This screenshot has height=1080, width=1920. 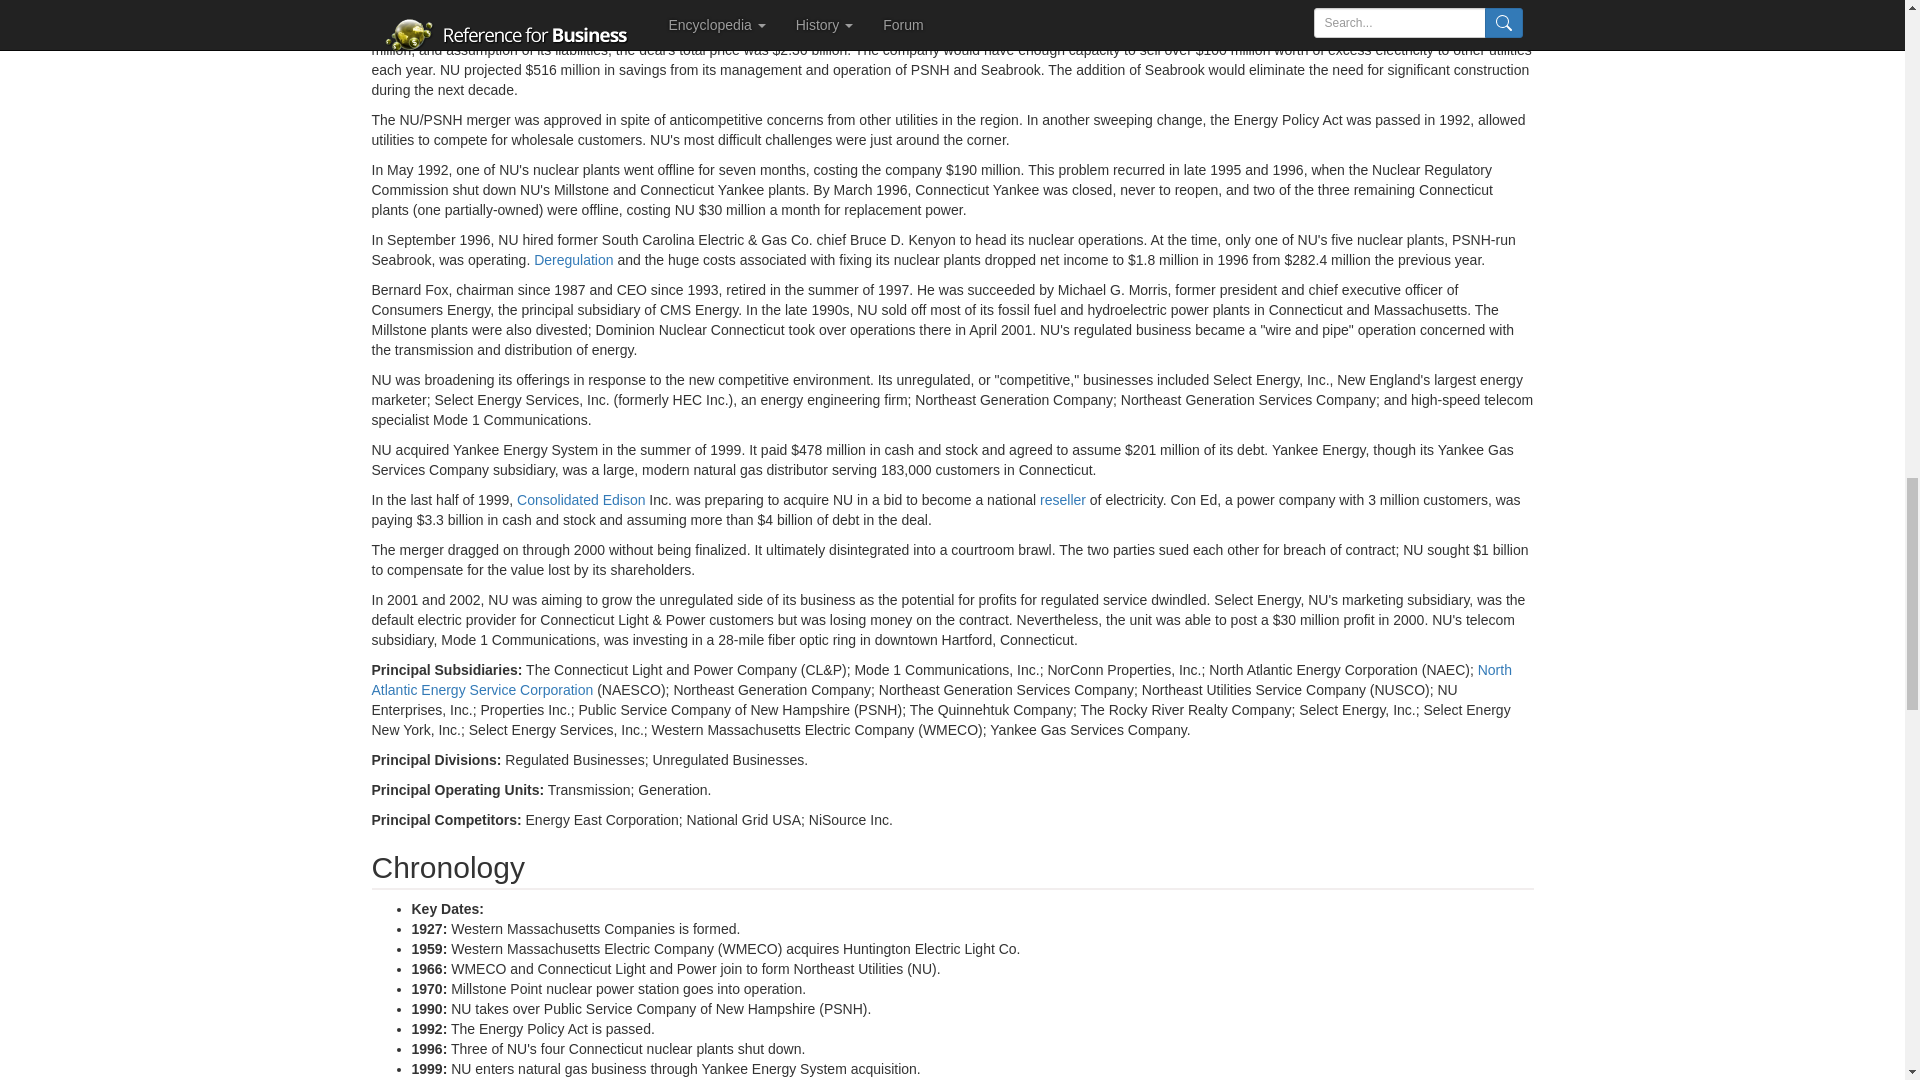 What do you see at coordinates (942, 680) in the screenshot?
I see `North Atlantic Energy Service Corporation` at bounding box center [942, 680].